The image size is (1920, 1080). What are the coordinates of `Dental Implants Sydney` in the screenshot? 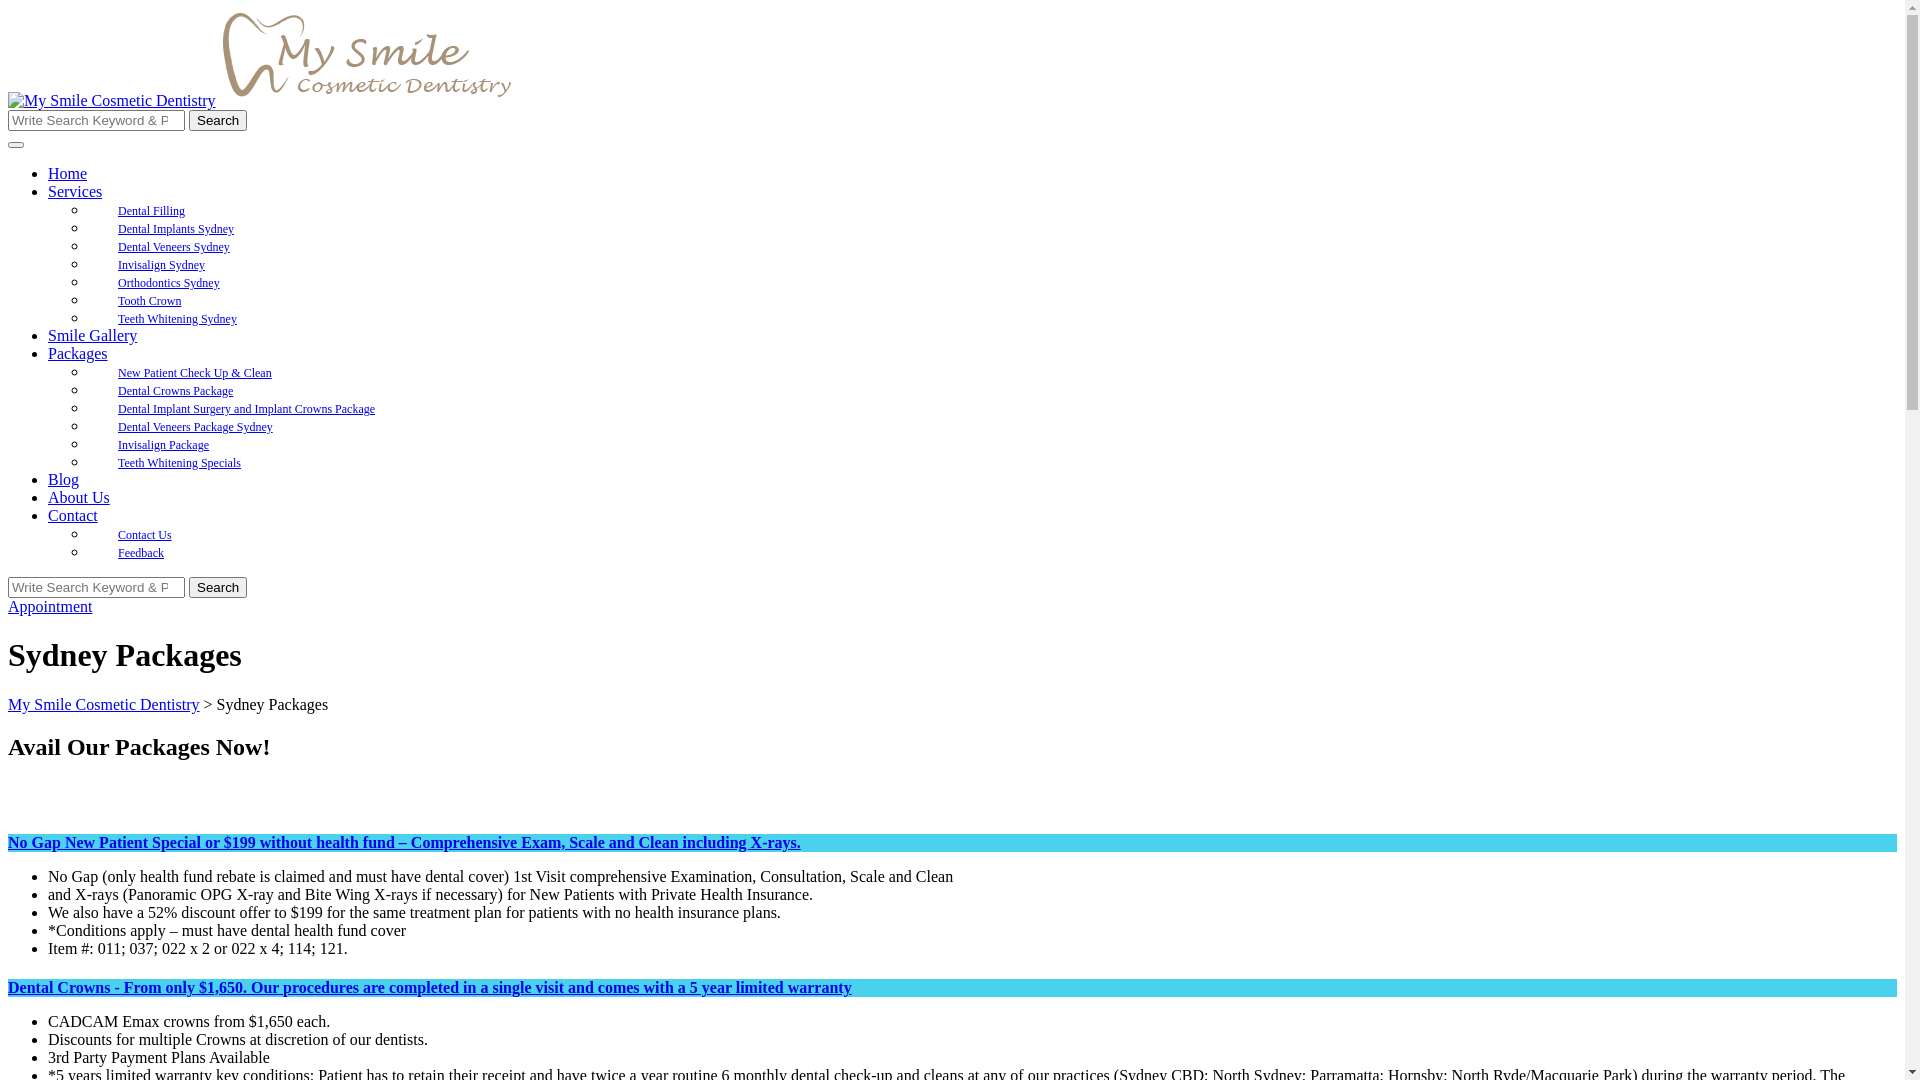 It's located at (176, 229).